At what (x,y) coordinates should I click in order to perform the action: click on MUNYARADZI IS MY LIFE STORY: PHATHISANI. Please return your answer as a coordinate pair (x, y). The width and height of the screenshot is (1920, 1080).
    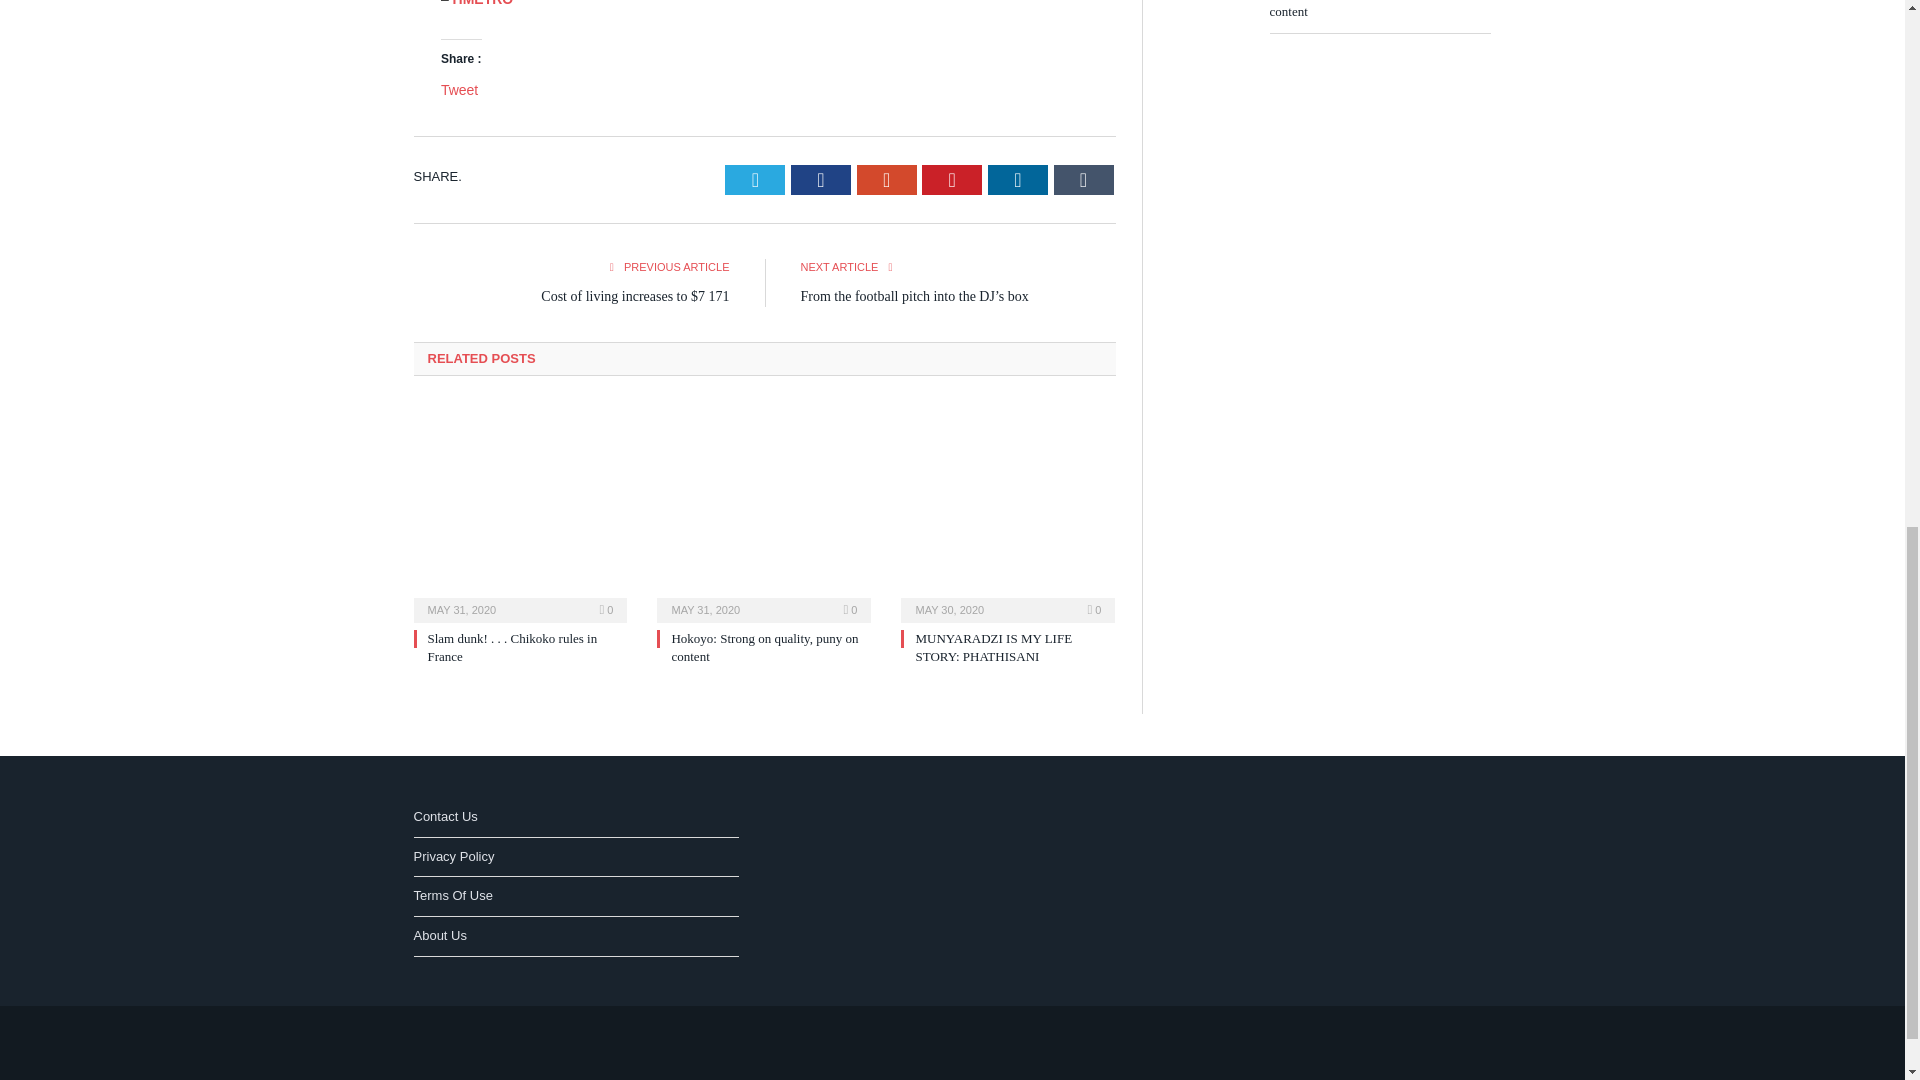
    Looking at the image, I should click on (993, 647).